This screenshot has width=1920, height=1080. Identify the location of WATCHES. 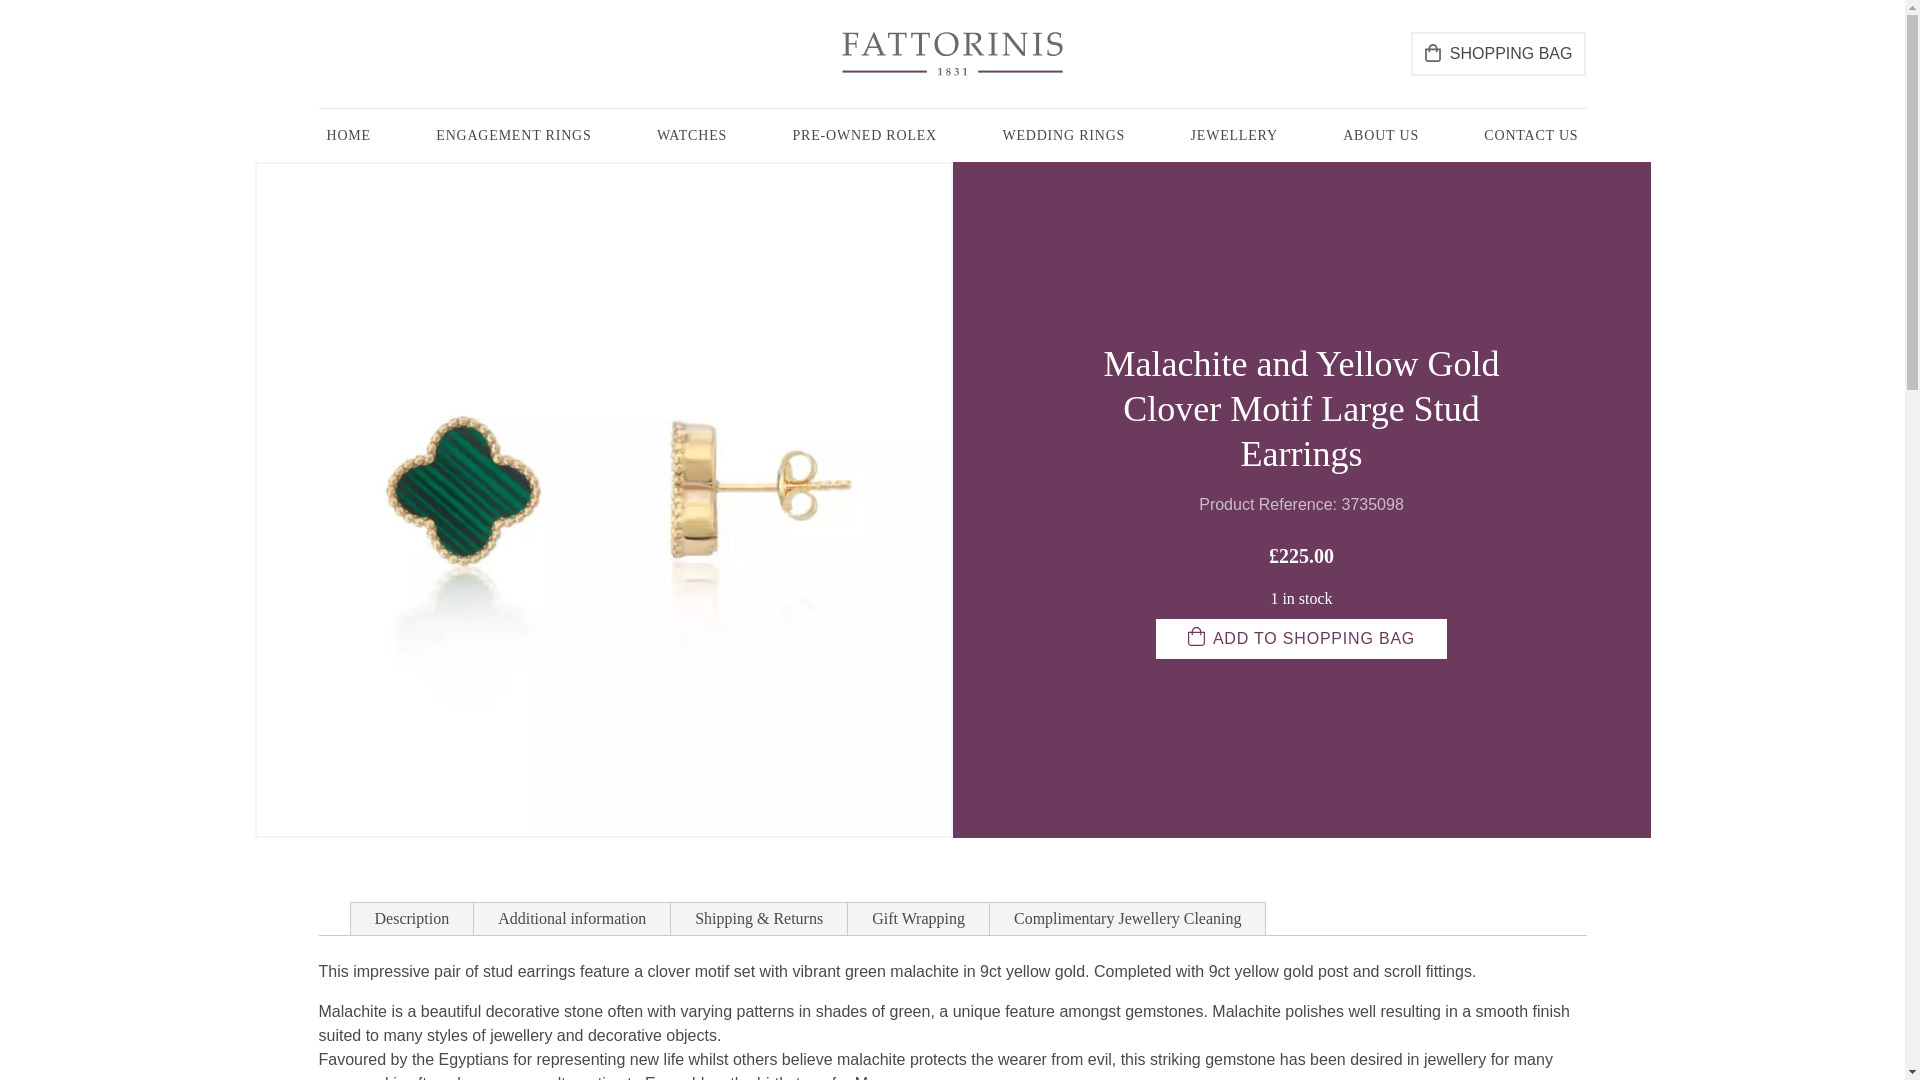
(692, 136).